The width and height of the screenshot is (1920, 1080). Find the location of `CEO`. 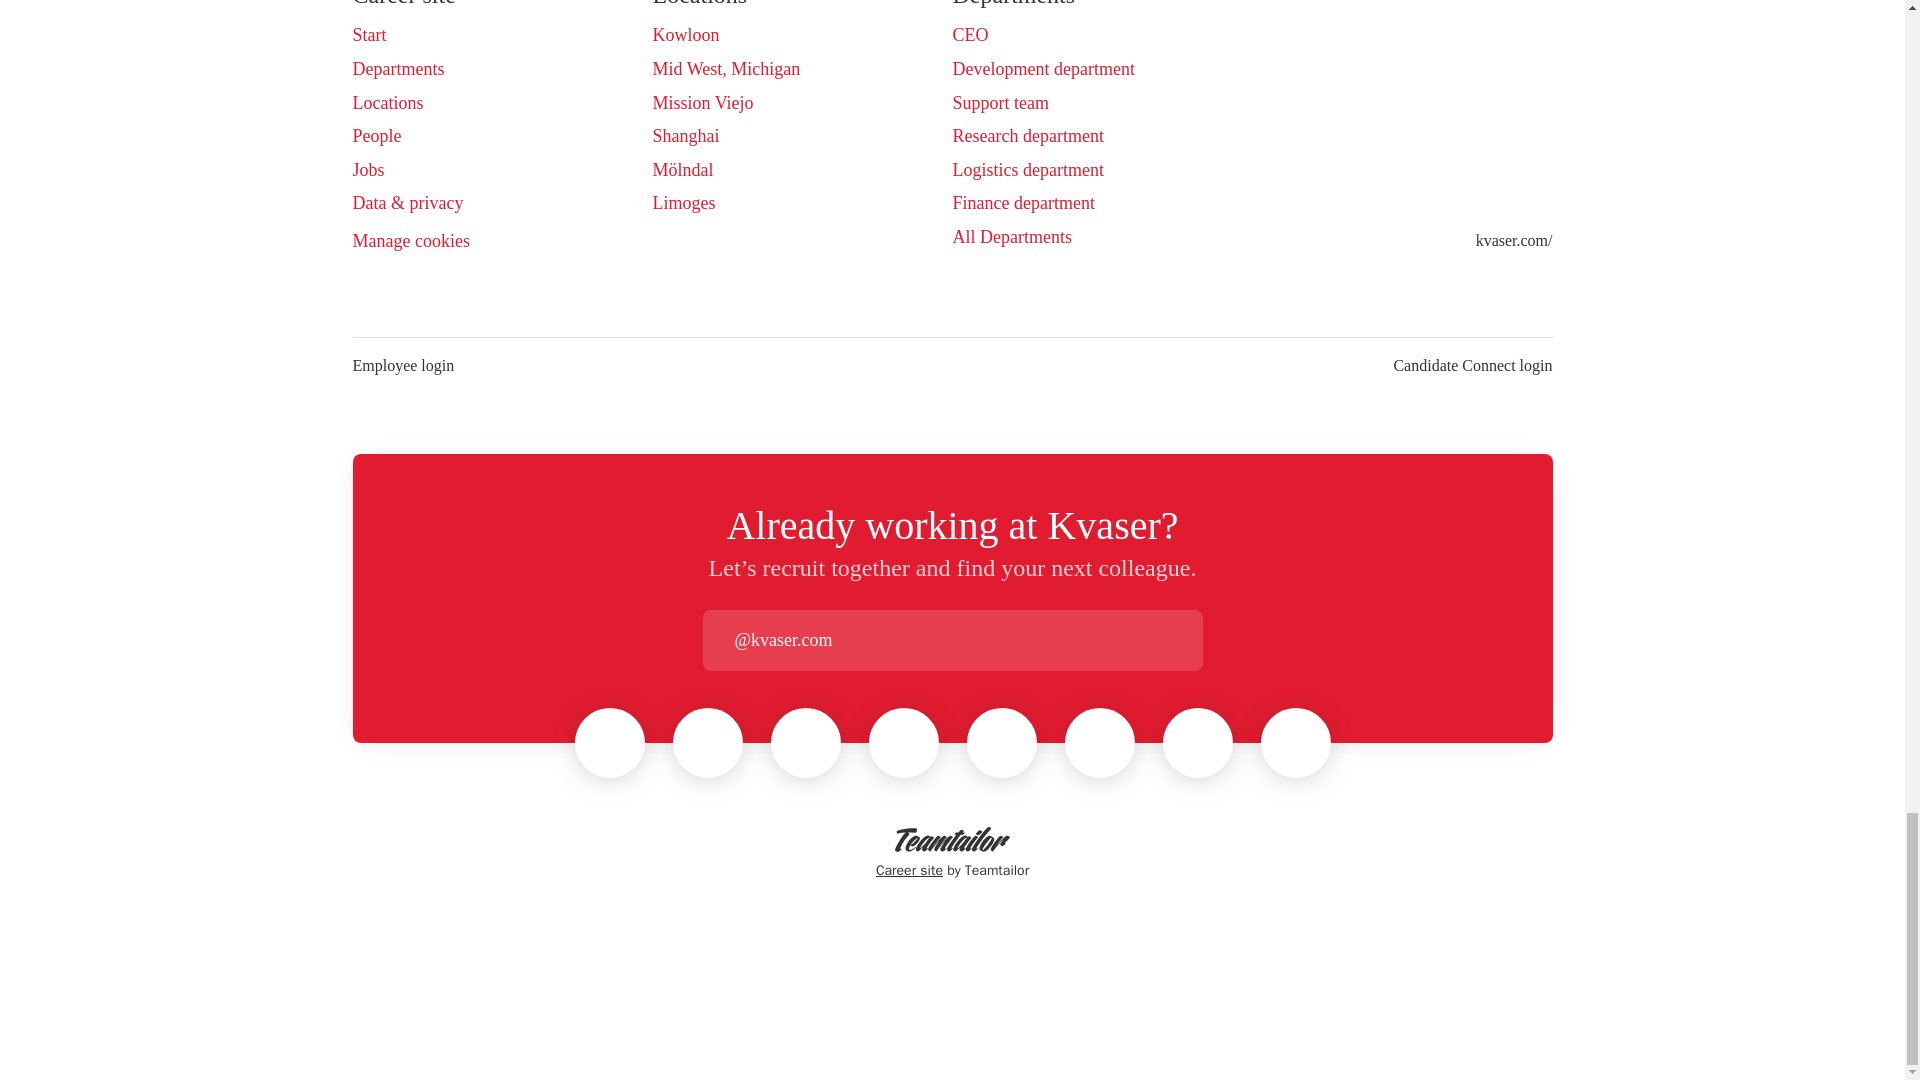

CEO is located at coordinates (970, 34).